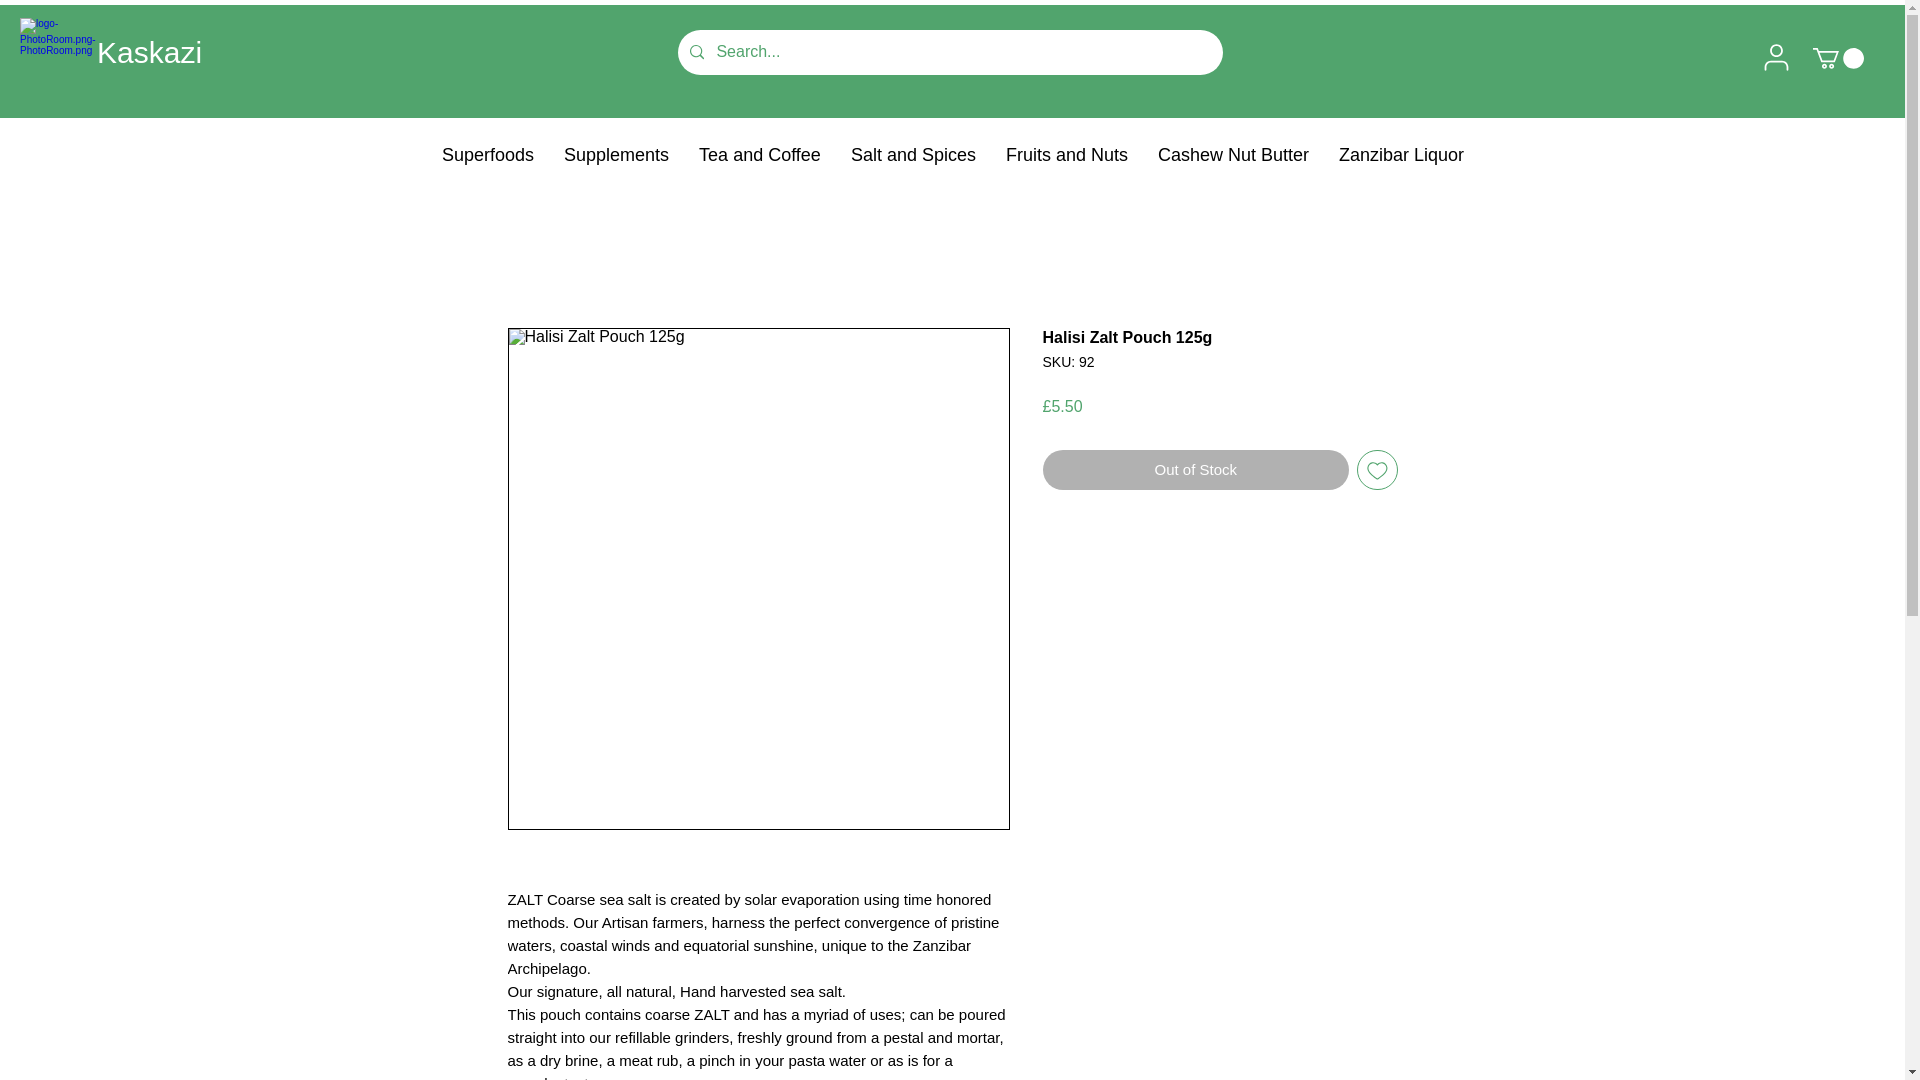 This screenshot has width=1920, height=1080. Describe the element at coordinates (759, 154) in the screenshot. I see `Tea and Coffee` at that location.